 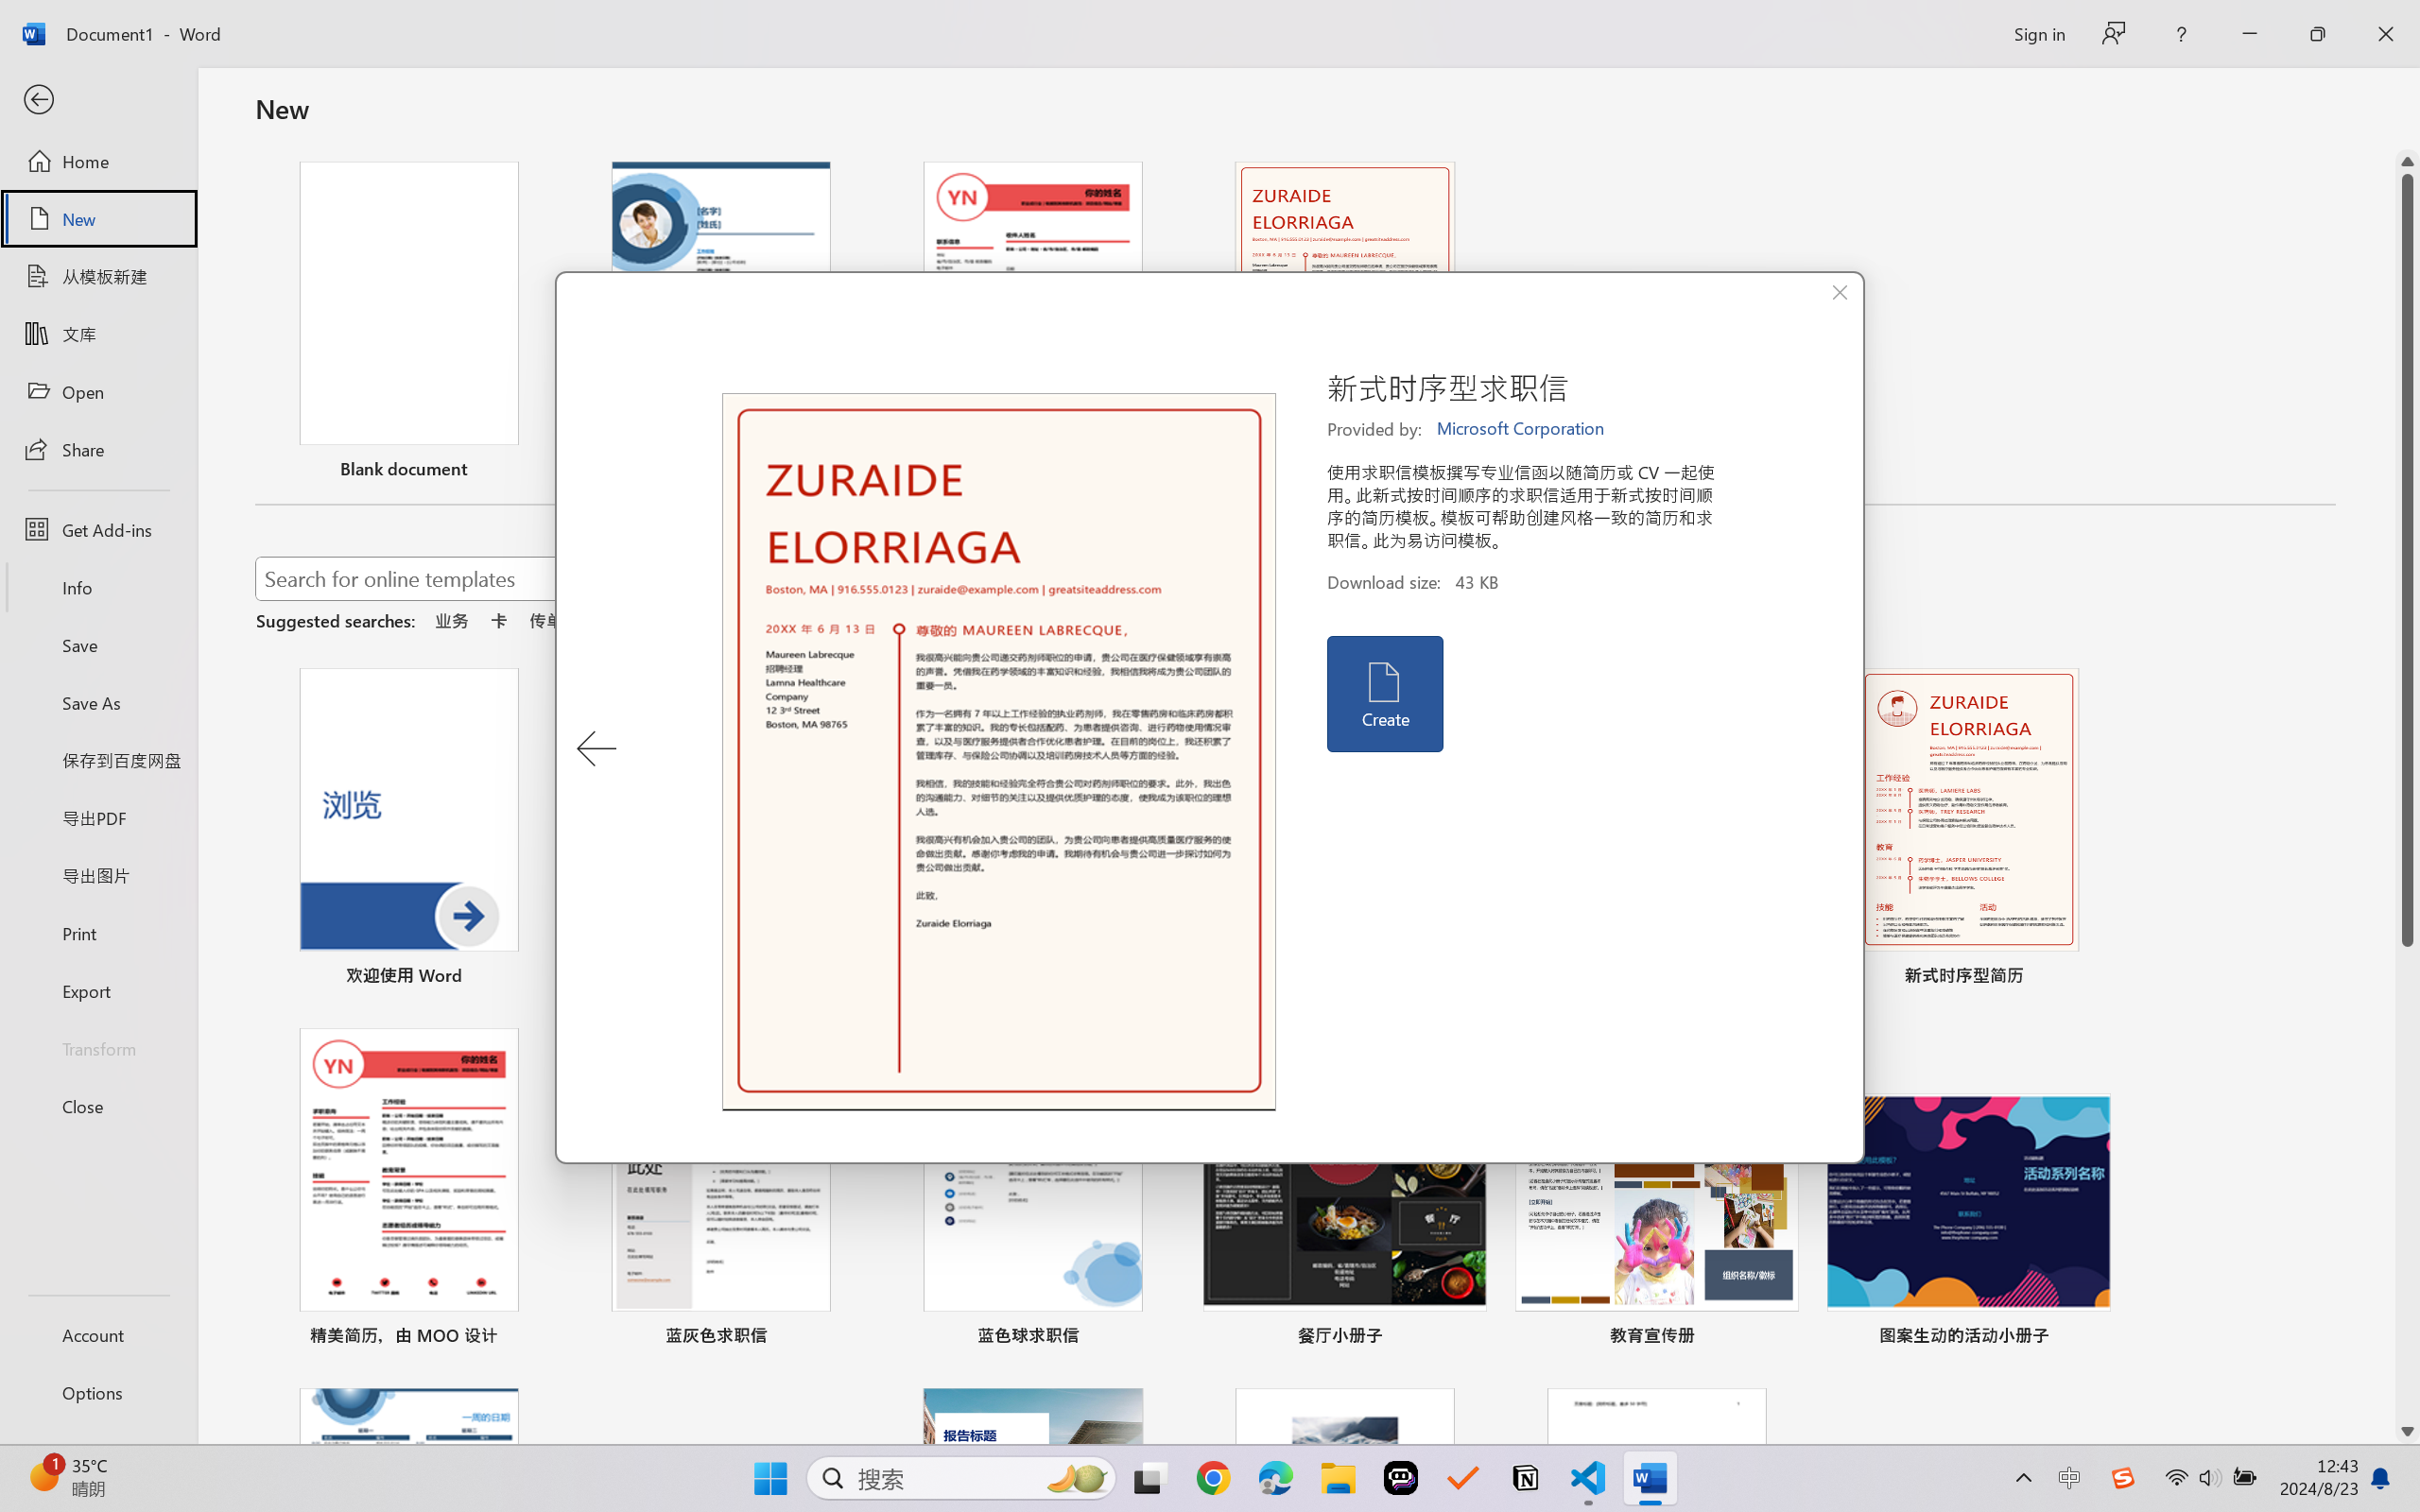 What do you see at coordinates (1384, 694) in the screenshot?
I see `Create` at bounding box center [1384, 694].